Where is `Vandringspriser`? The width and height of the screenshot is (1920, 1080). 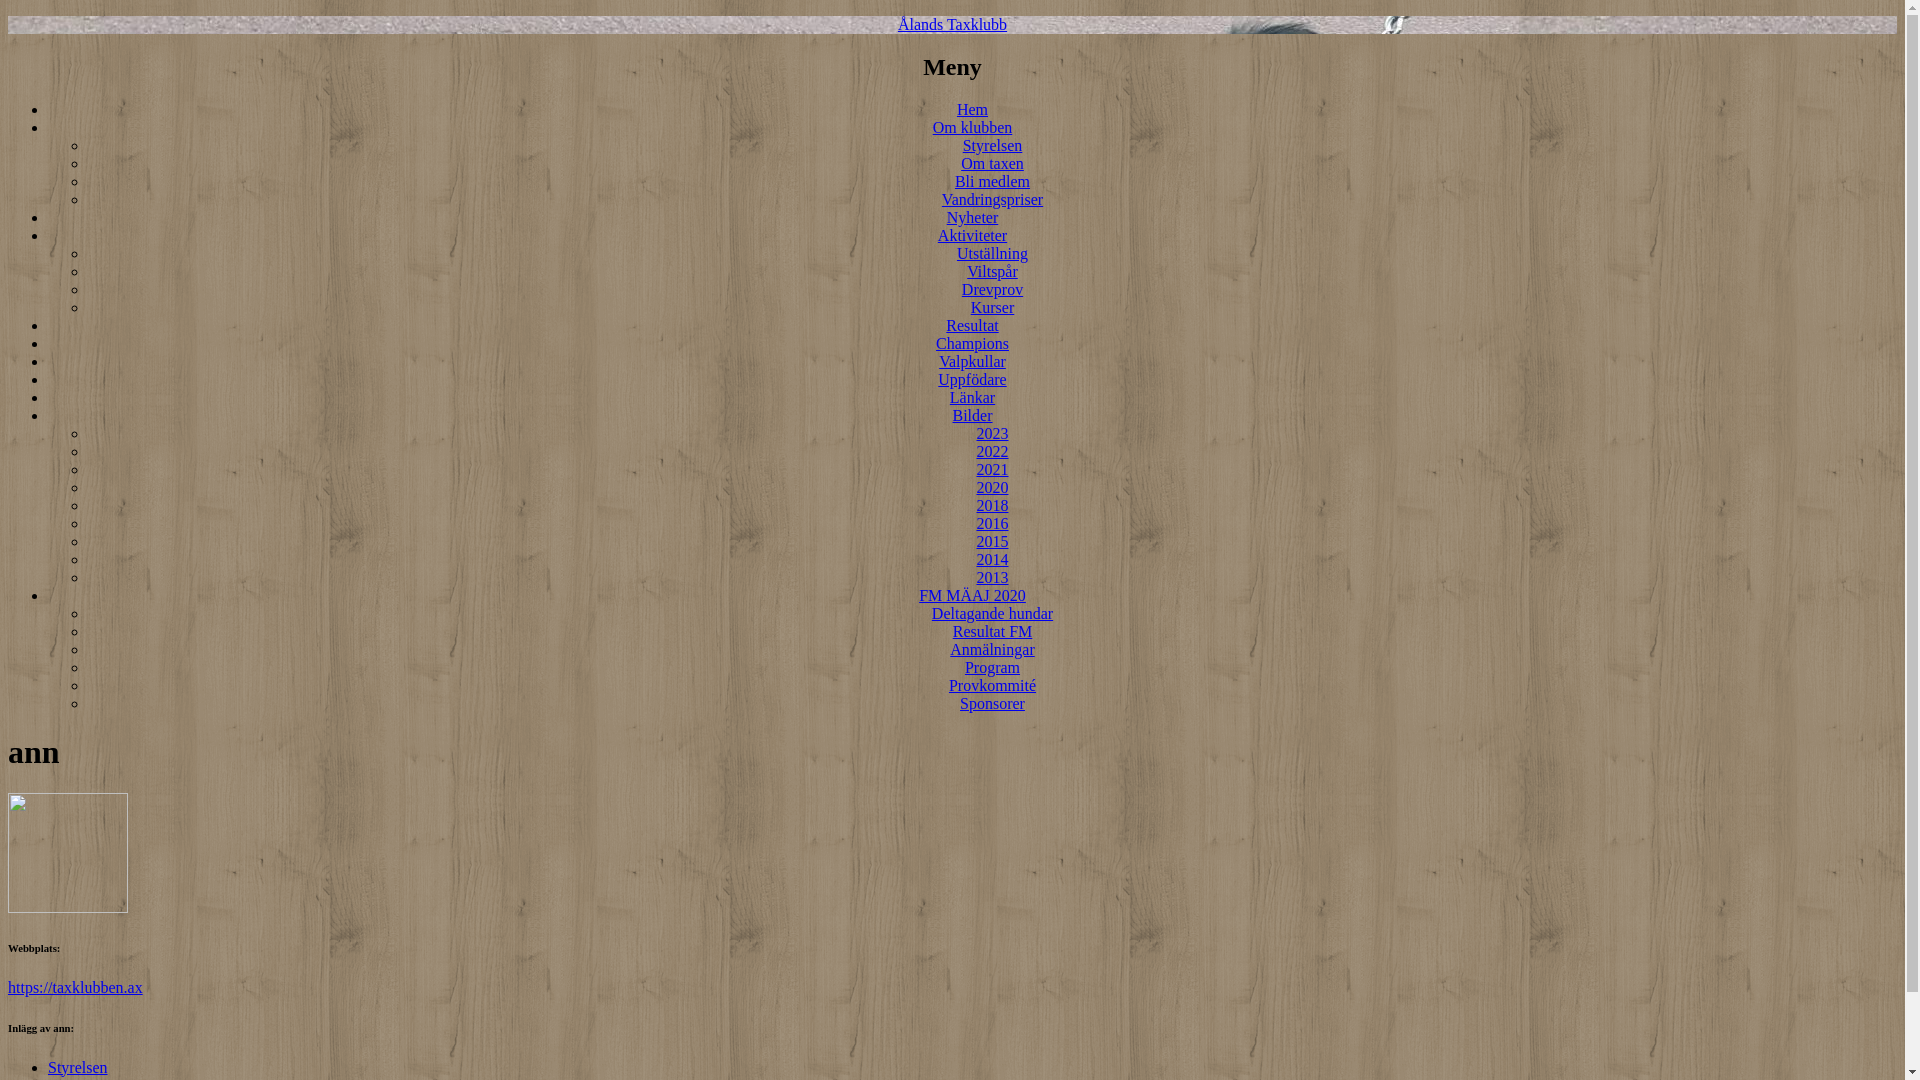
Vandringspriser is located at coordinates (992, 200).